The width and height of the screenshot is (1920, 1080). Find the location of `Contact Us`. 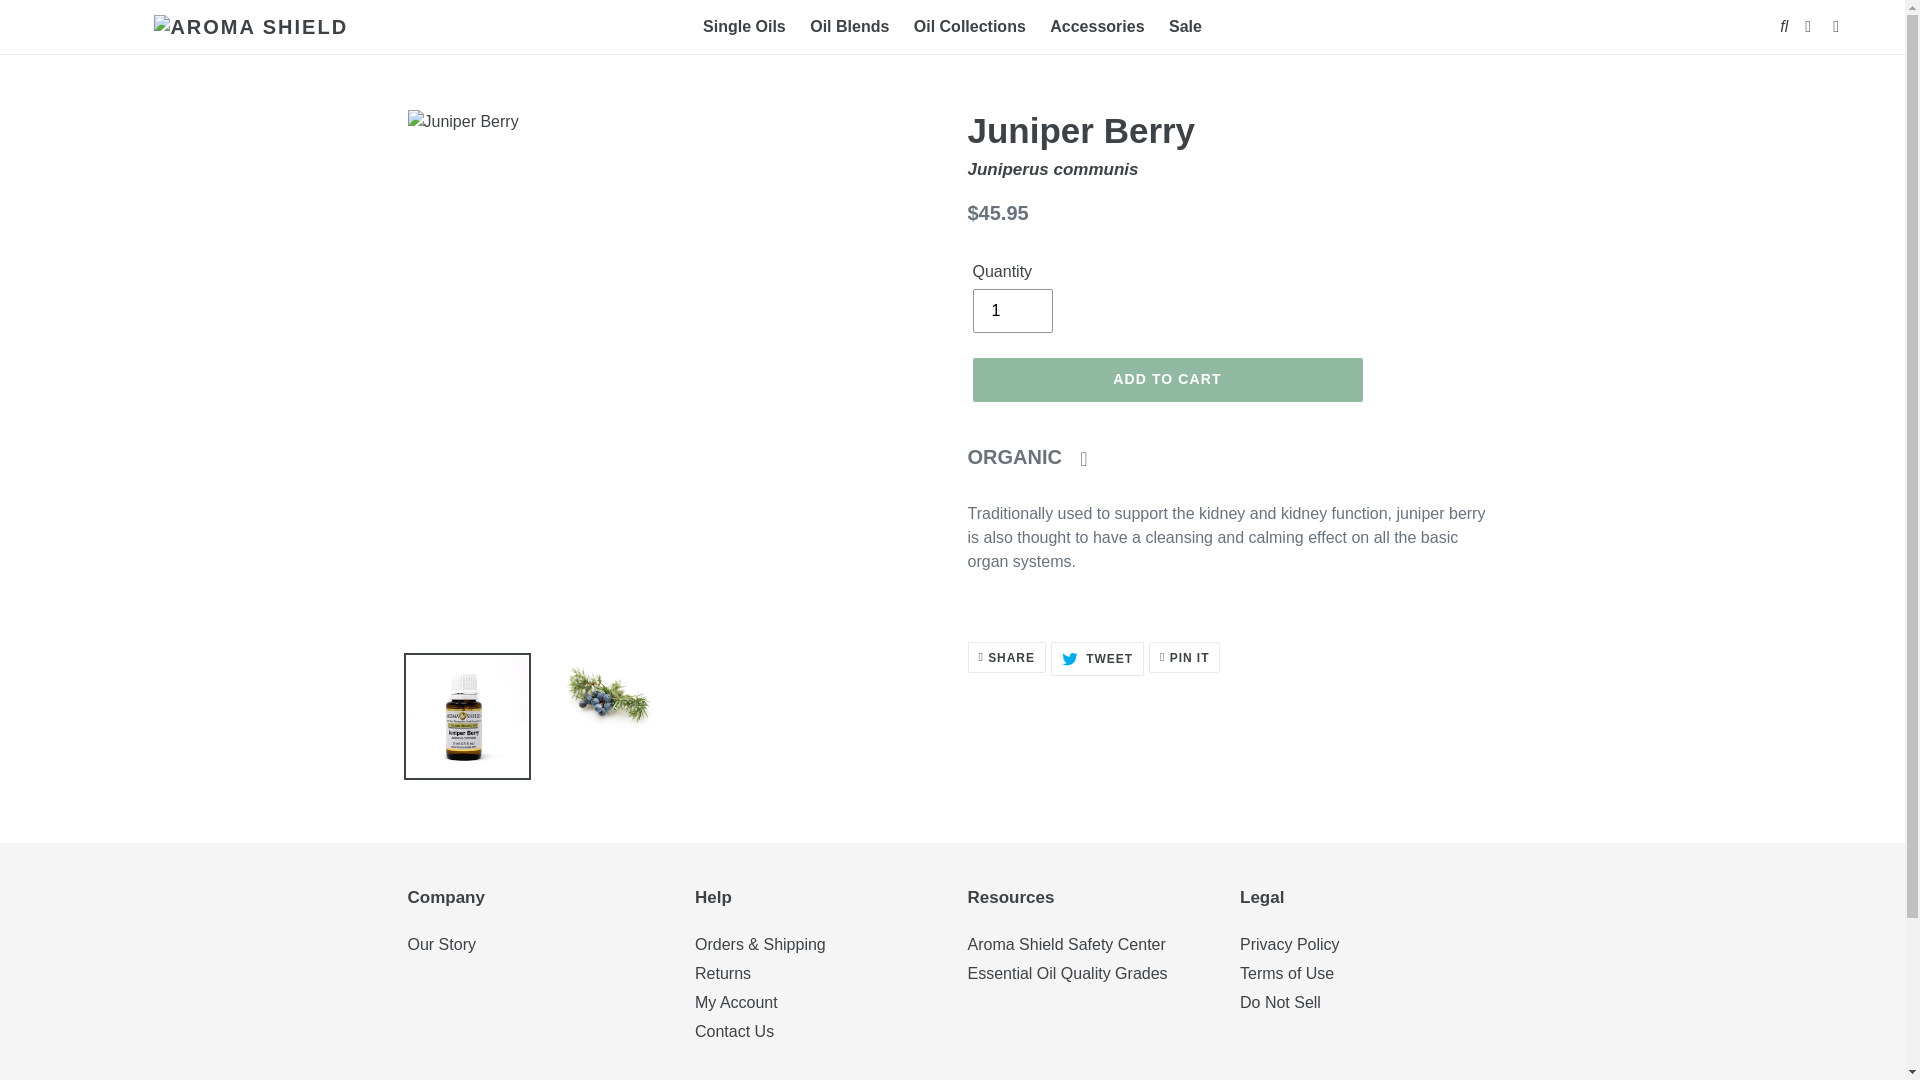

Contact Us is located at coordinates (734, 1031).